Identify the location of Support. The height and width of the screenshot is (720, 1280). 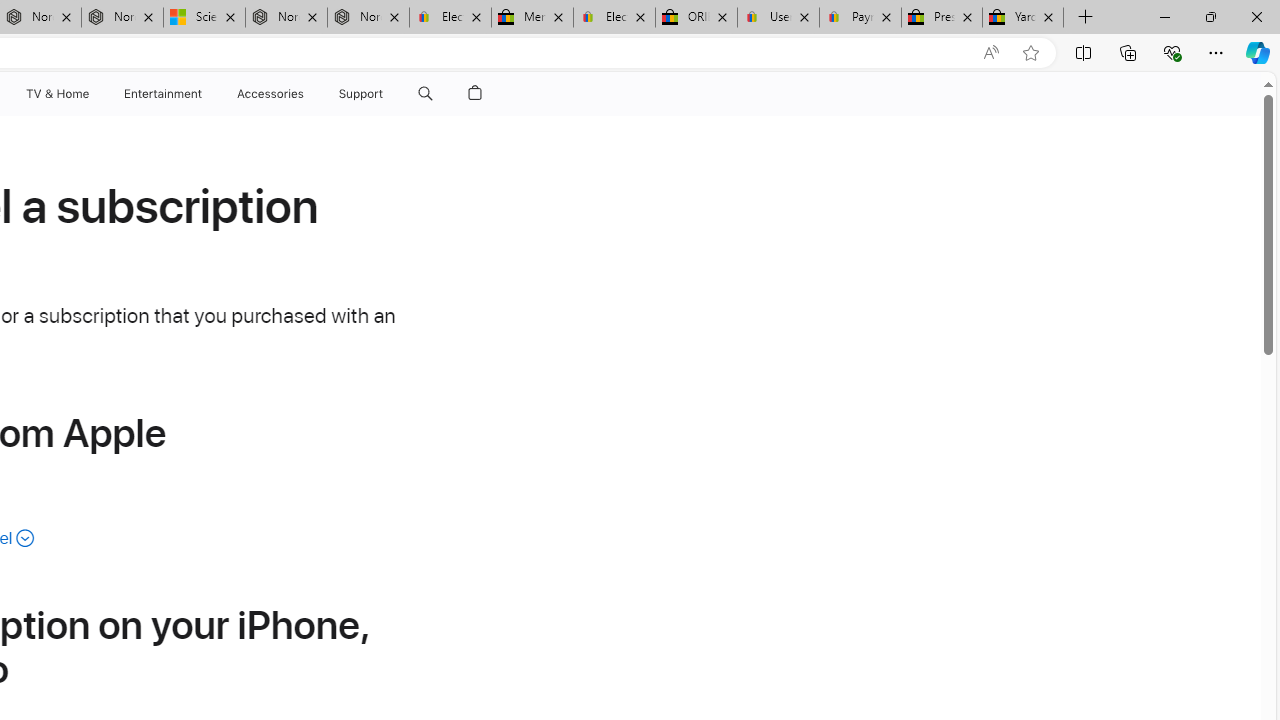
(361, 94).